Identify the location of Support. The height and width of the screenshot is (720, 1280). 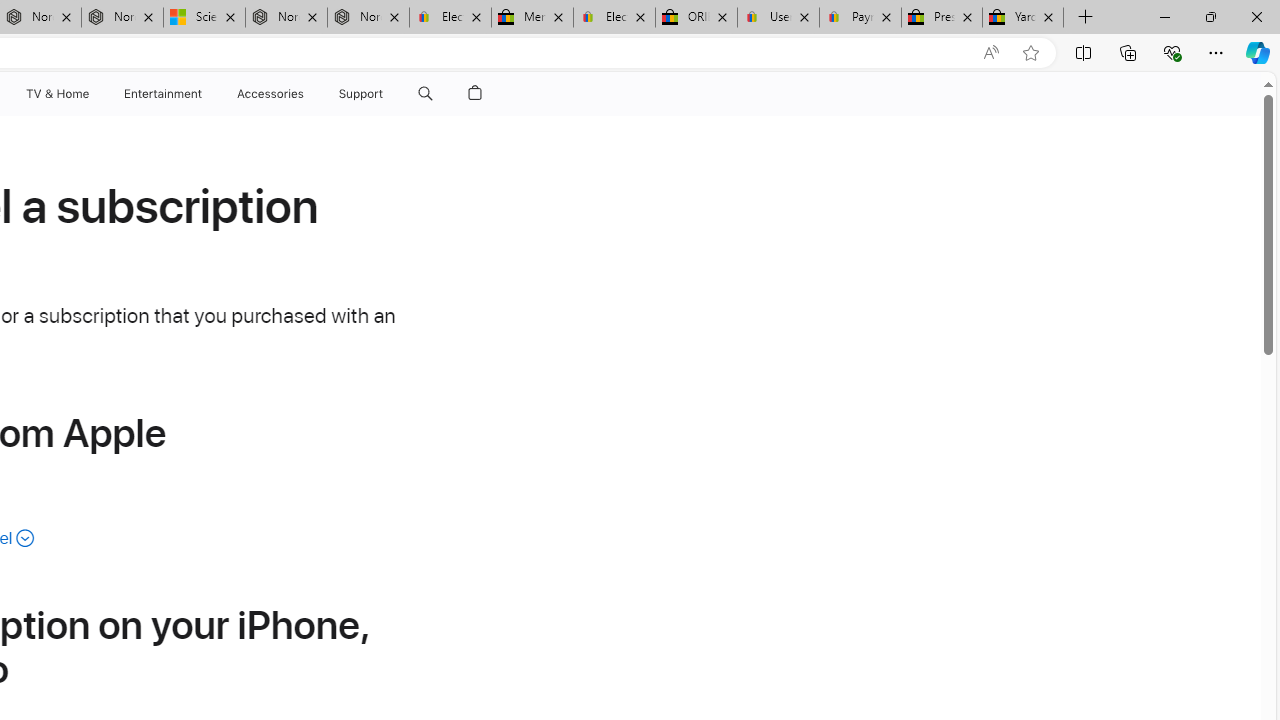
(361, 94).